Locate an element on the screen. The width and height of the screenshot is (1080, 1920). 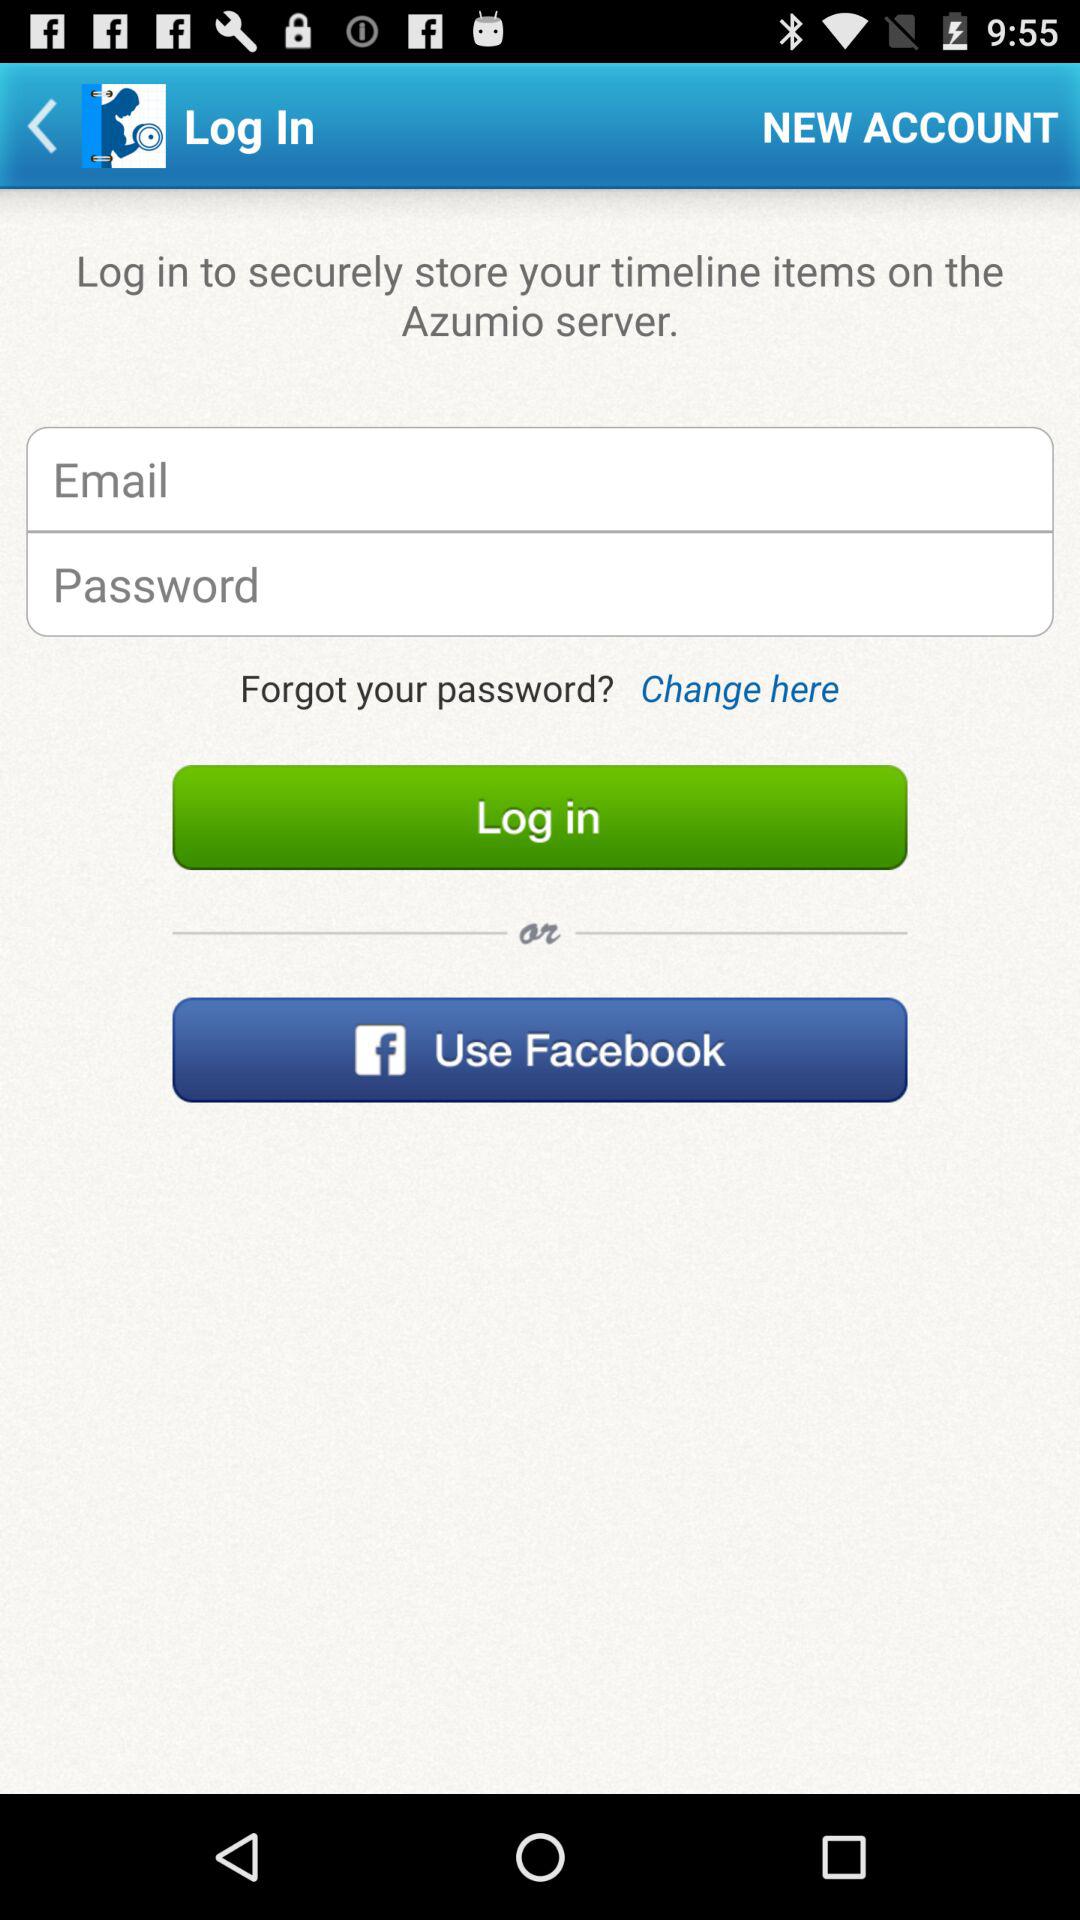
turn on the item above log in to icon is located at coordinates (910, 126).